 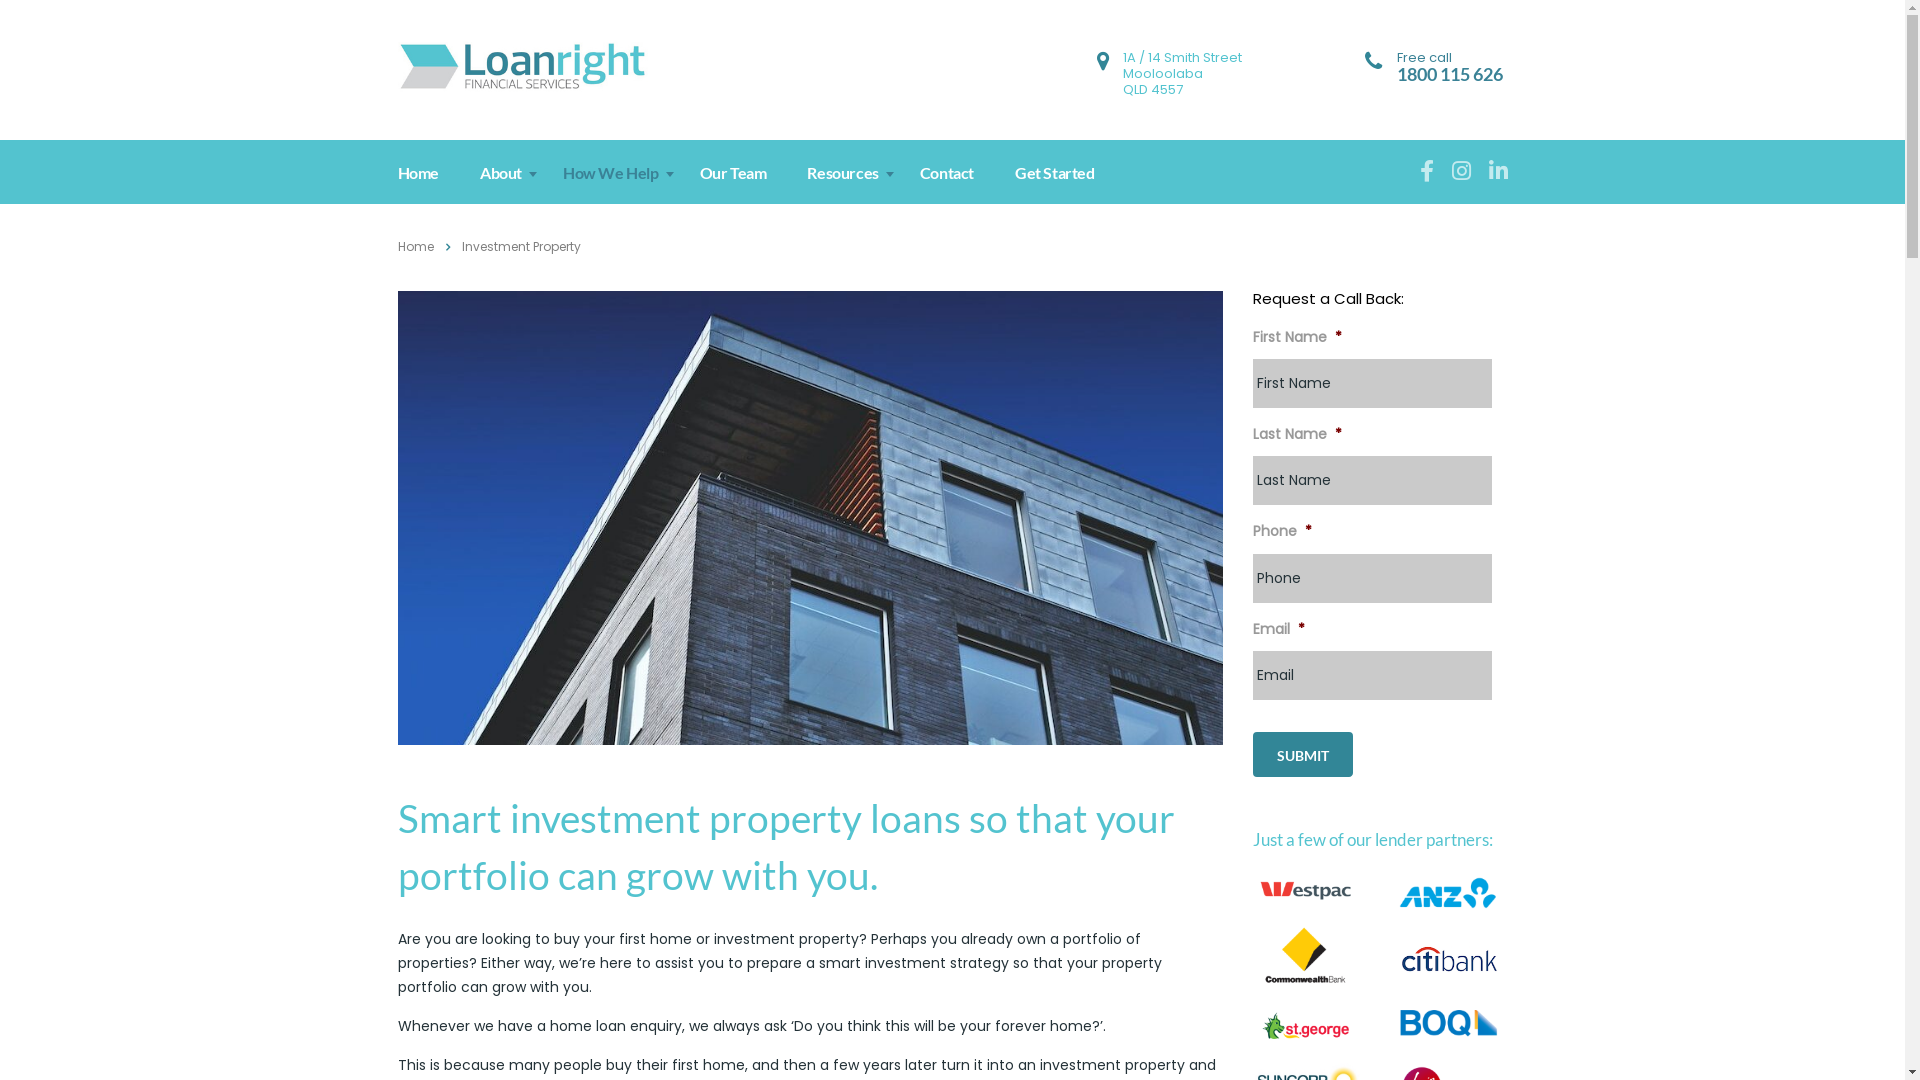 What do you see at coordinates (502, 172) in the screenshot?
I see `About` at bounding box center [502, 172].